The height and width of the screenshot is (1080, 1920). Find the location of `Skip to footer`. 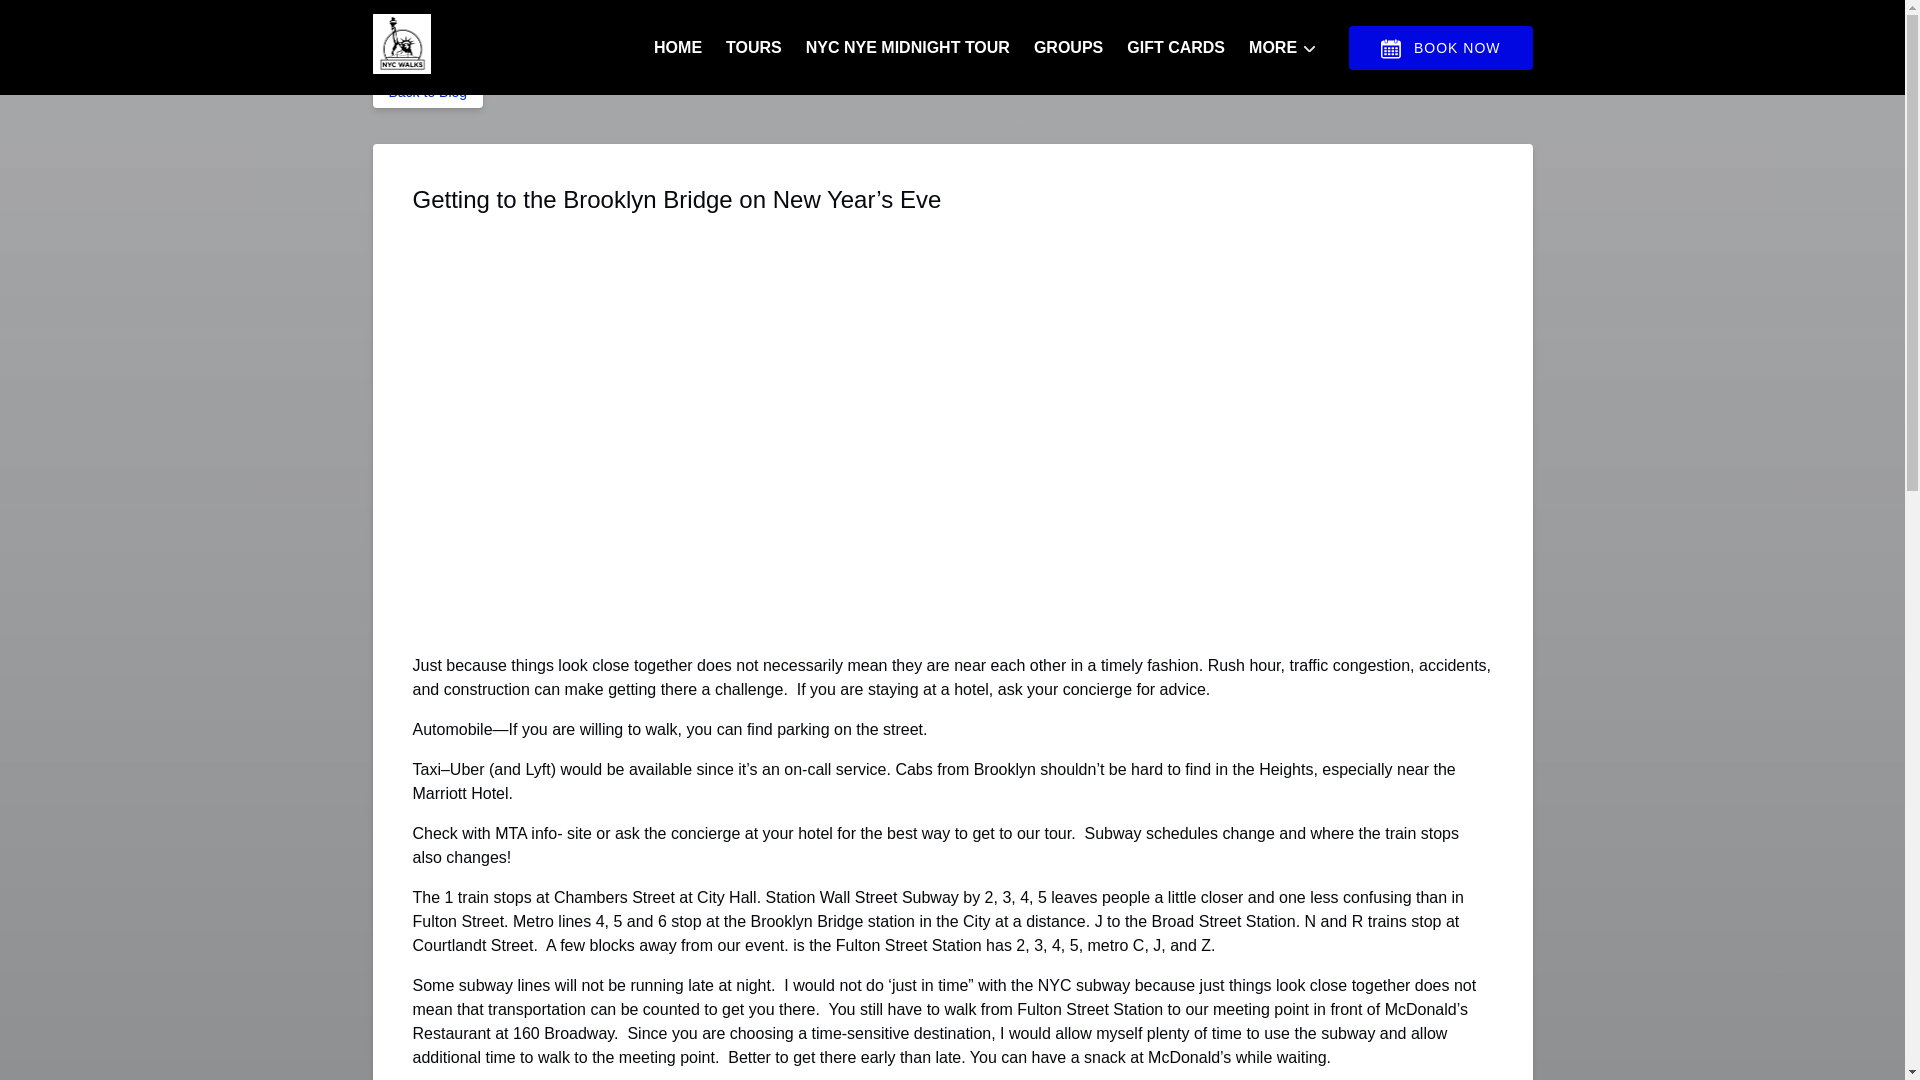

Skip to footer is located at coordinates (56, 21).